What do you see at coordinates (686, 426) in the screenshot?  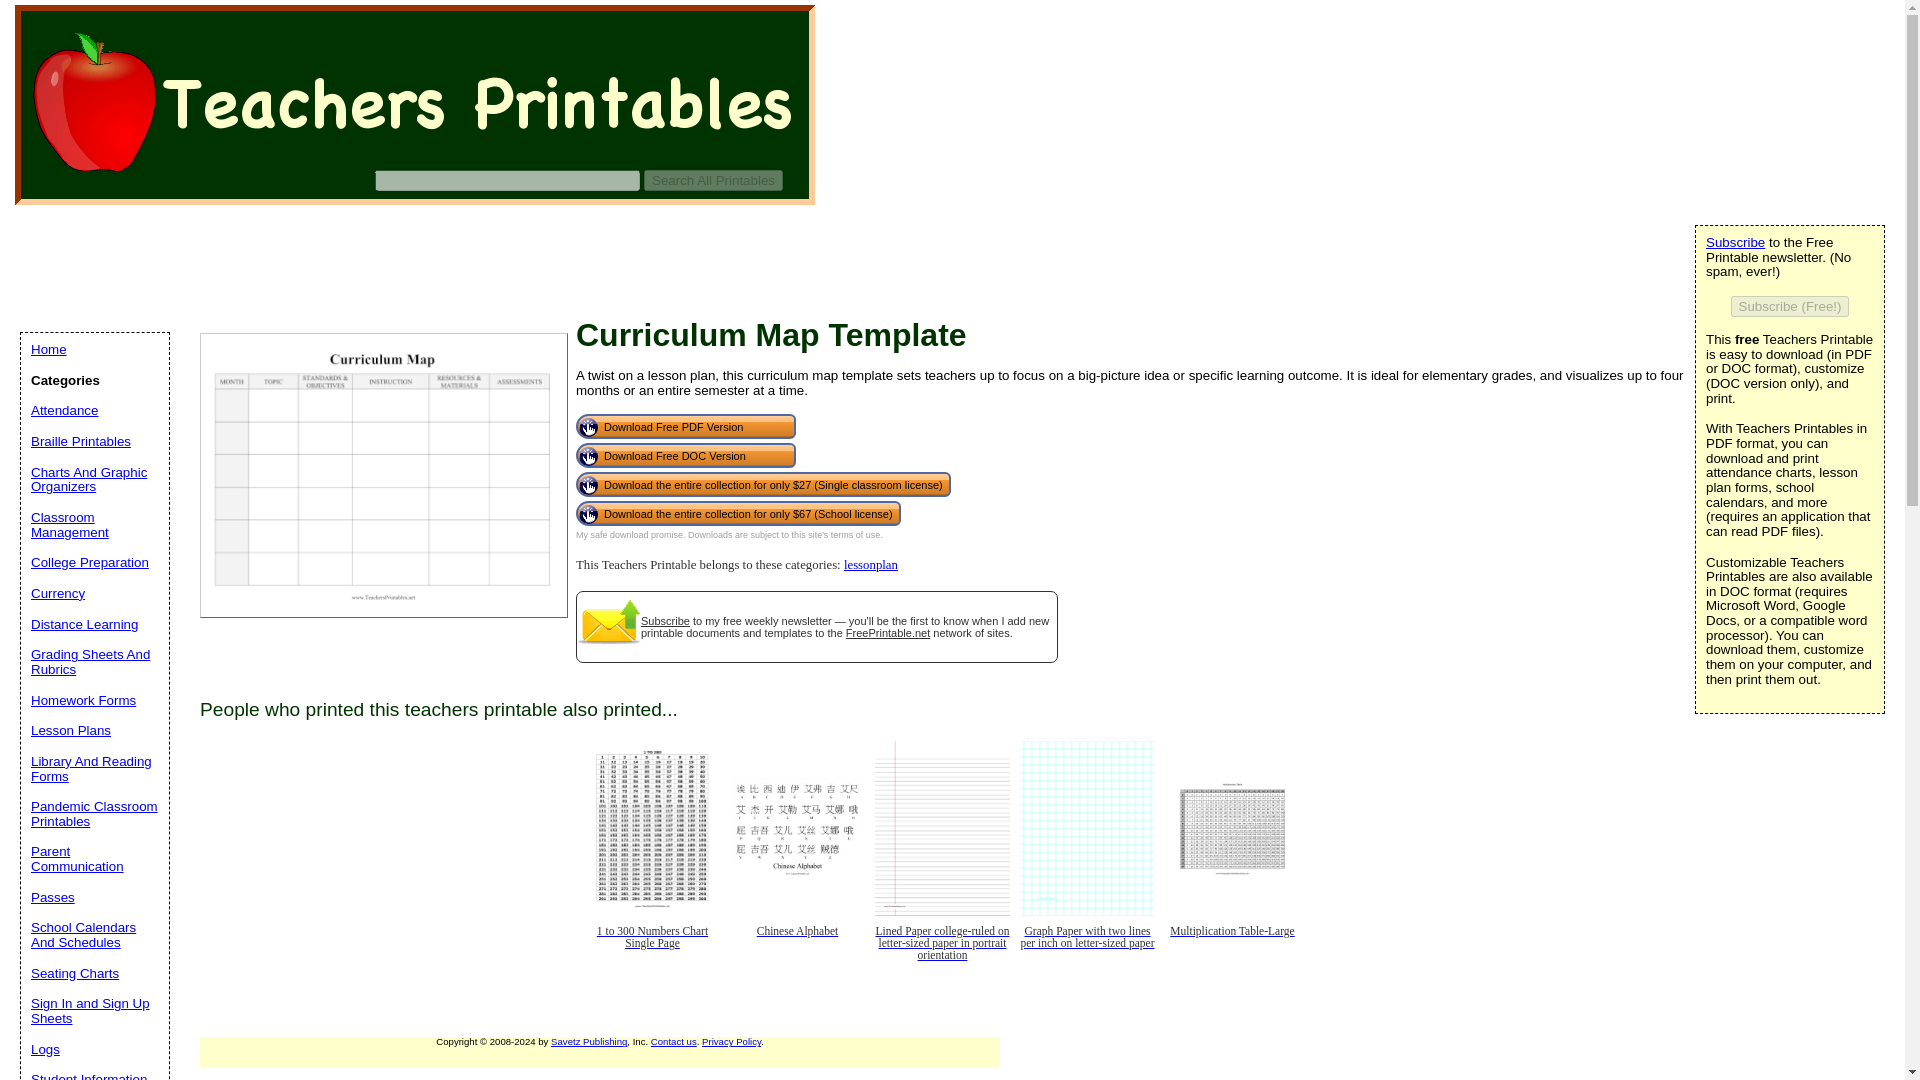 I see `Download Free PDF Version` at bounding box center [686, 426].